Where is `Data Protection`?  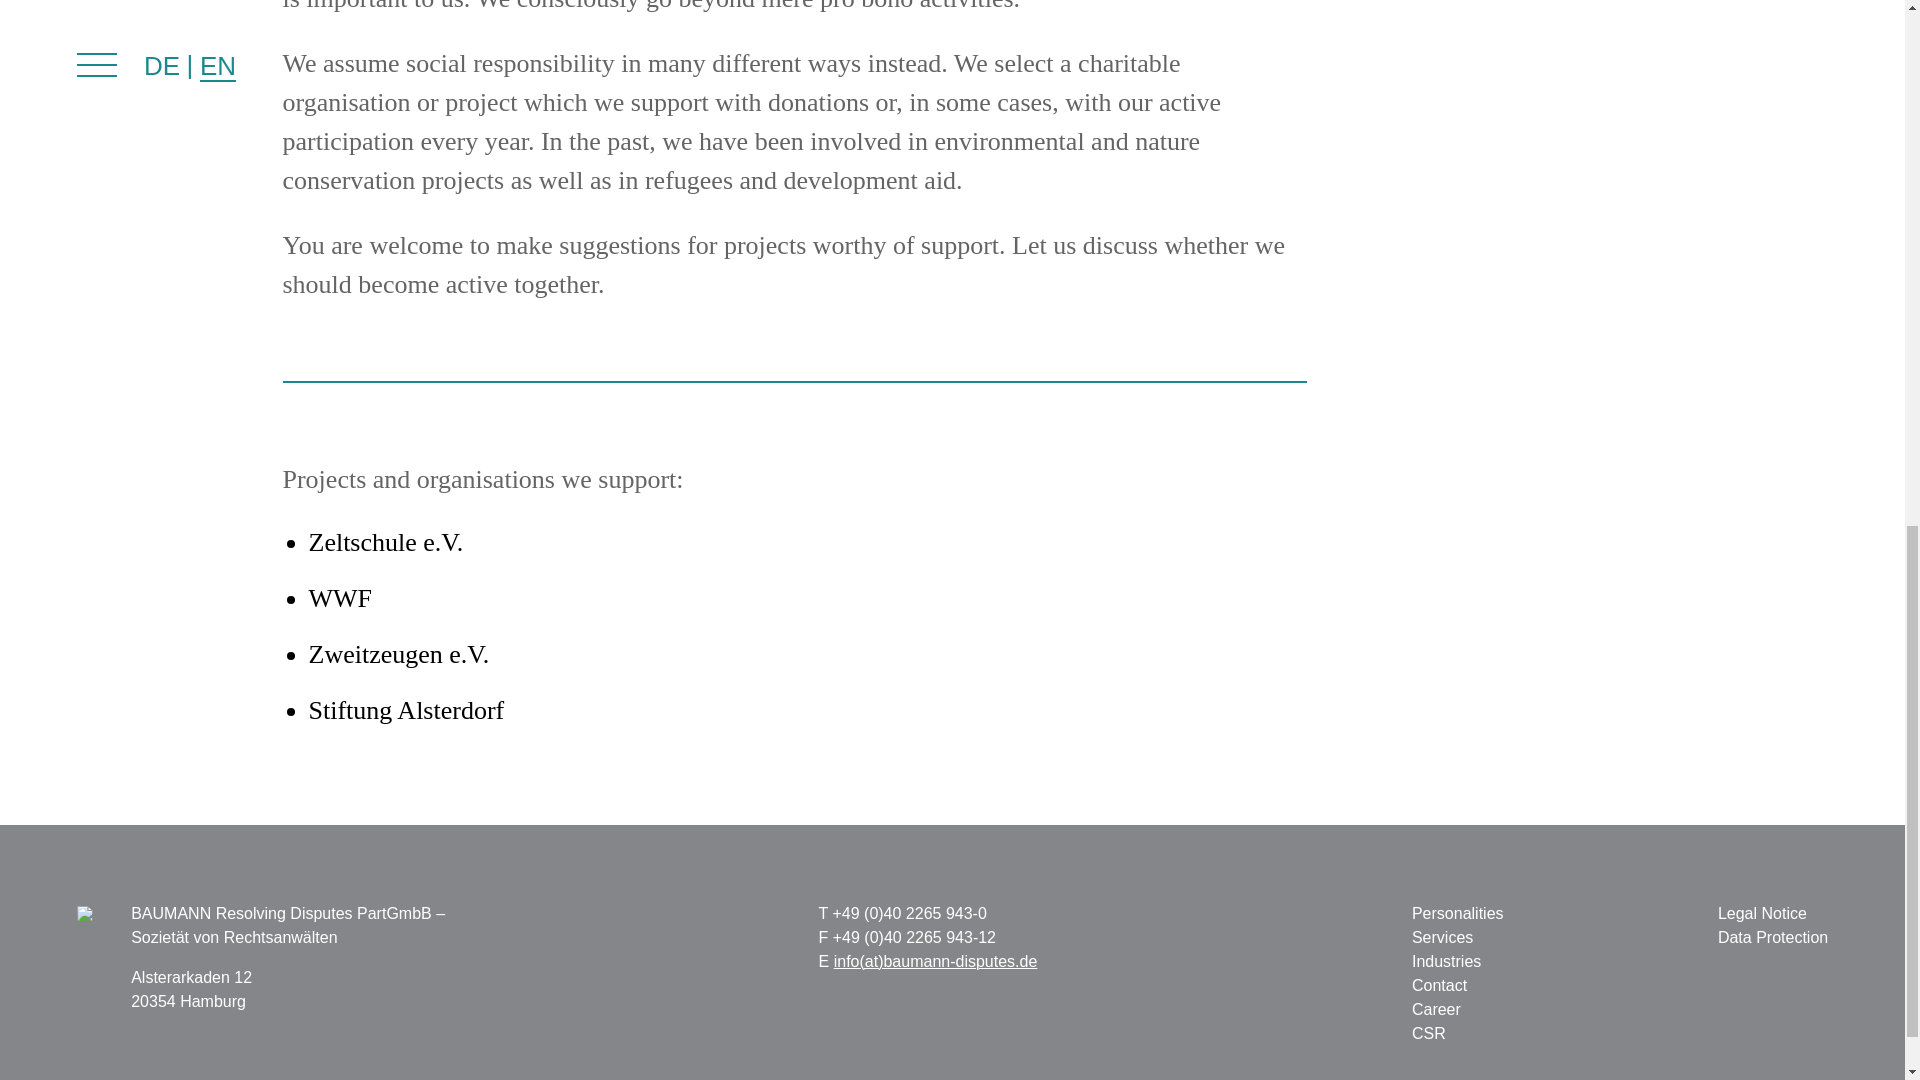 Data Protection is located at coordinates (1772, 937).